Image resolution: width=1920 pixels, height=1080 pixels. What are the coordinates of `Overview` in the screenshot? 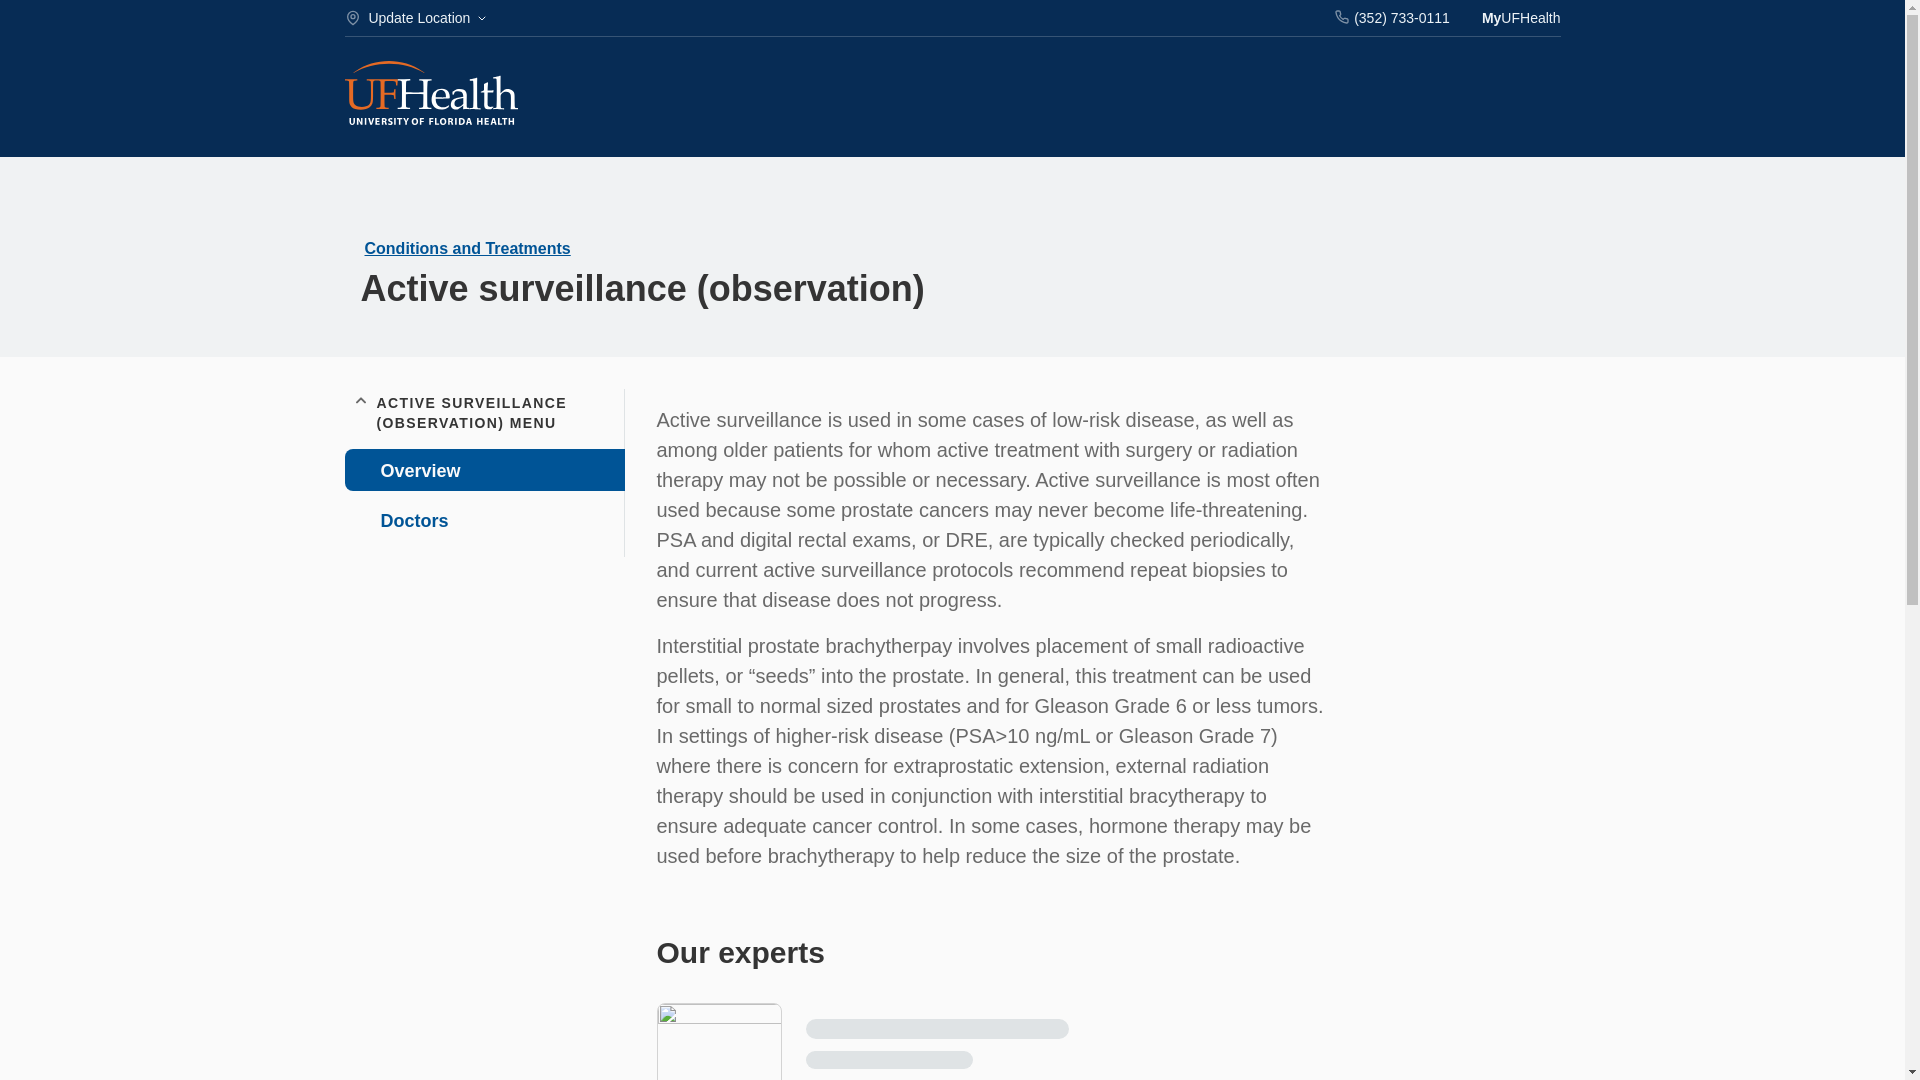 It's located at (484, 470).